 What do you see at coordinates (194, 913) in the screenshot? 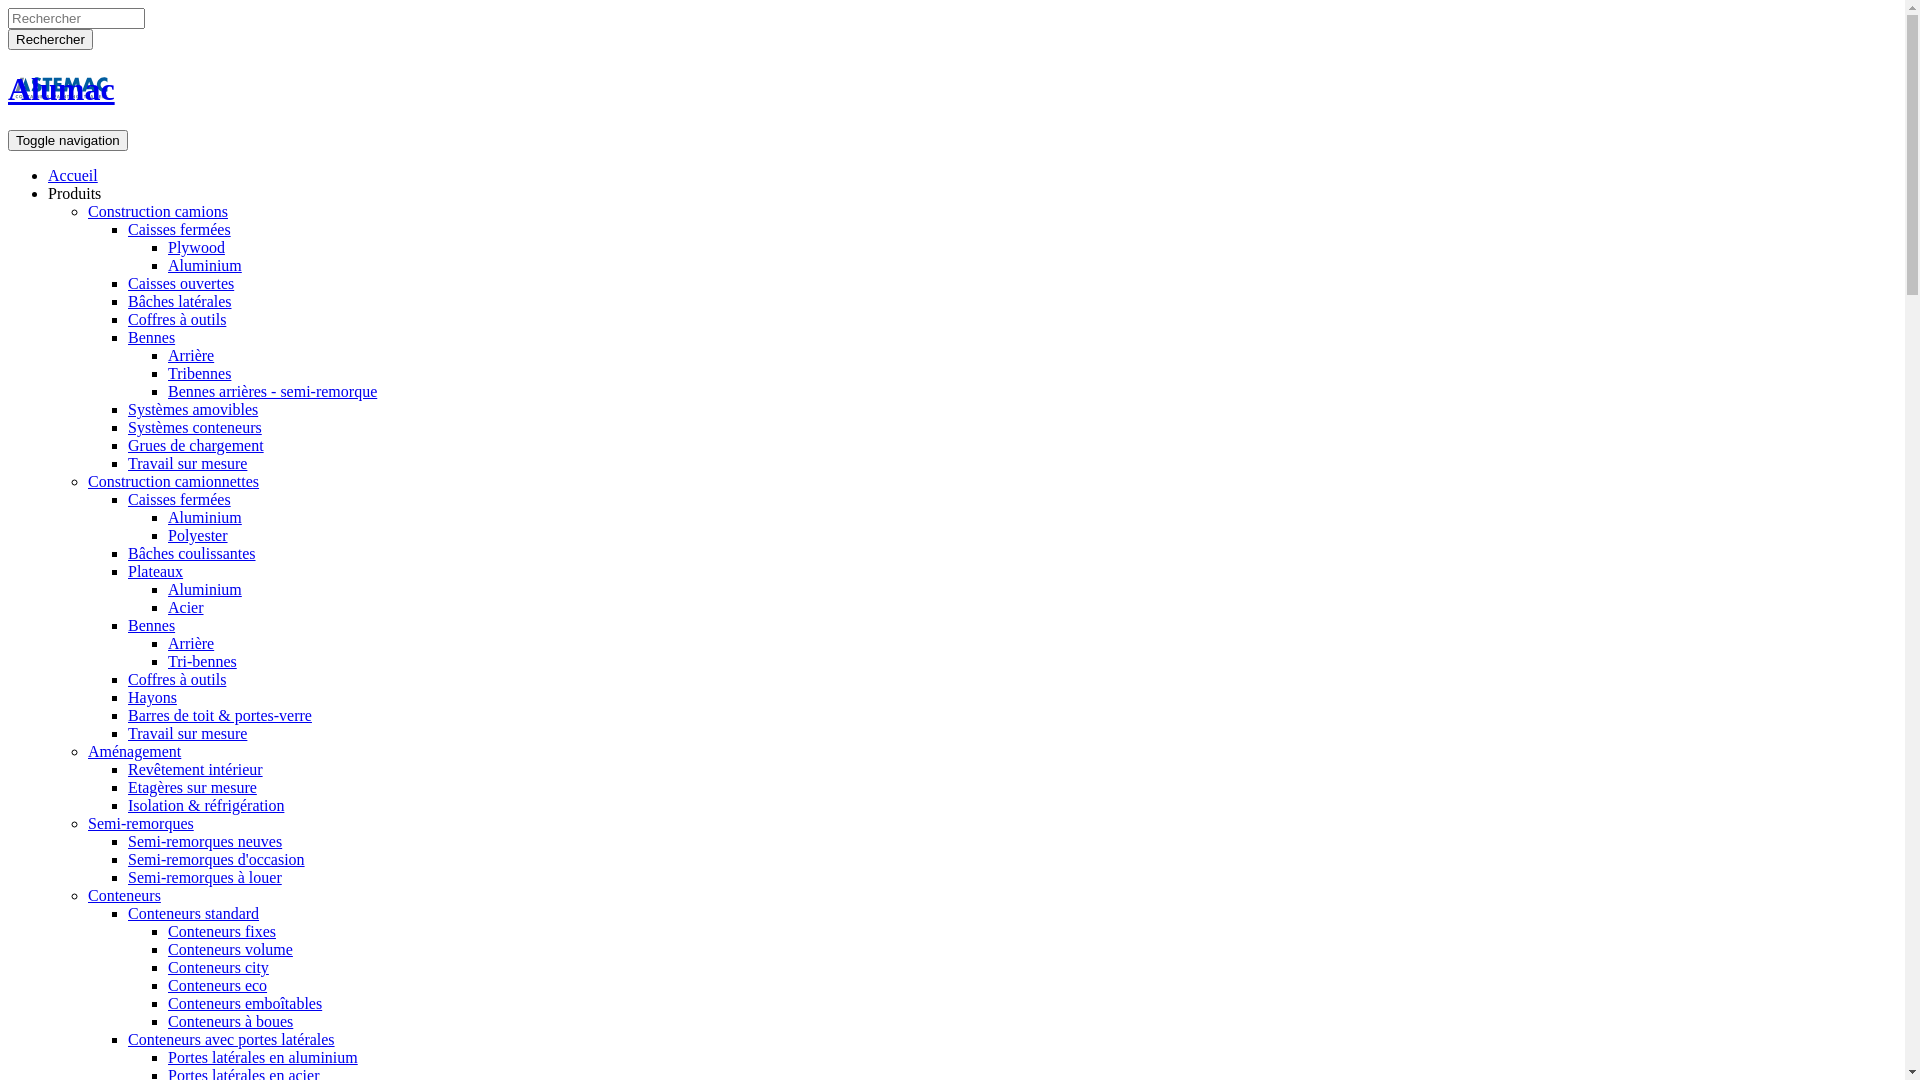
I see `Conteneurs standard` at bounding box center [194, 913].